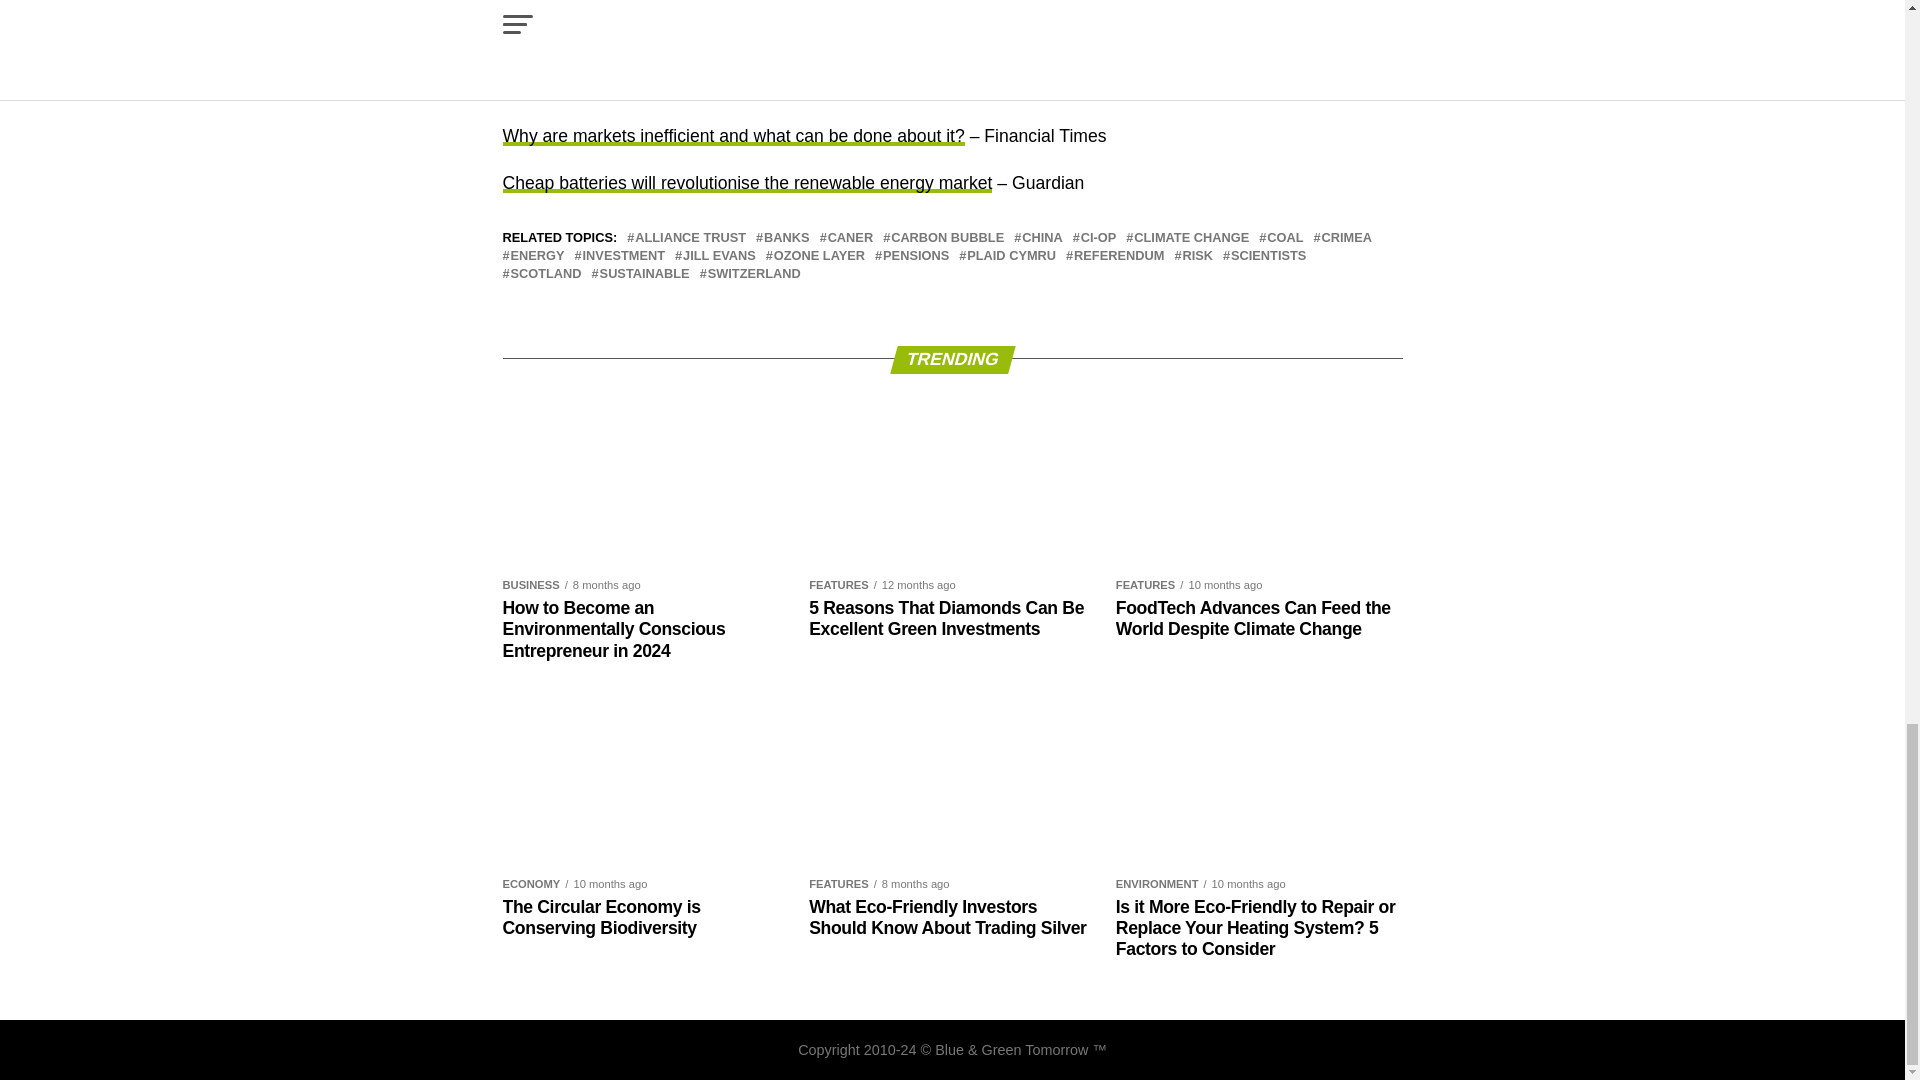 This screenshot has width=1920, height=1080. What do you see at coordinates (1285, 238) in the screenshot?
I see `COAL` at bounding box center [1285, 238].